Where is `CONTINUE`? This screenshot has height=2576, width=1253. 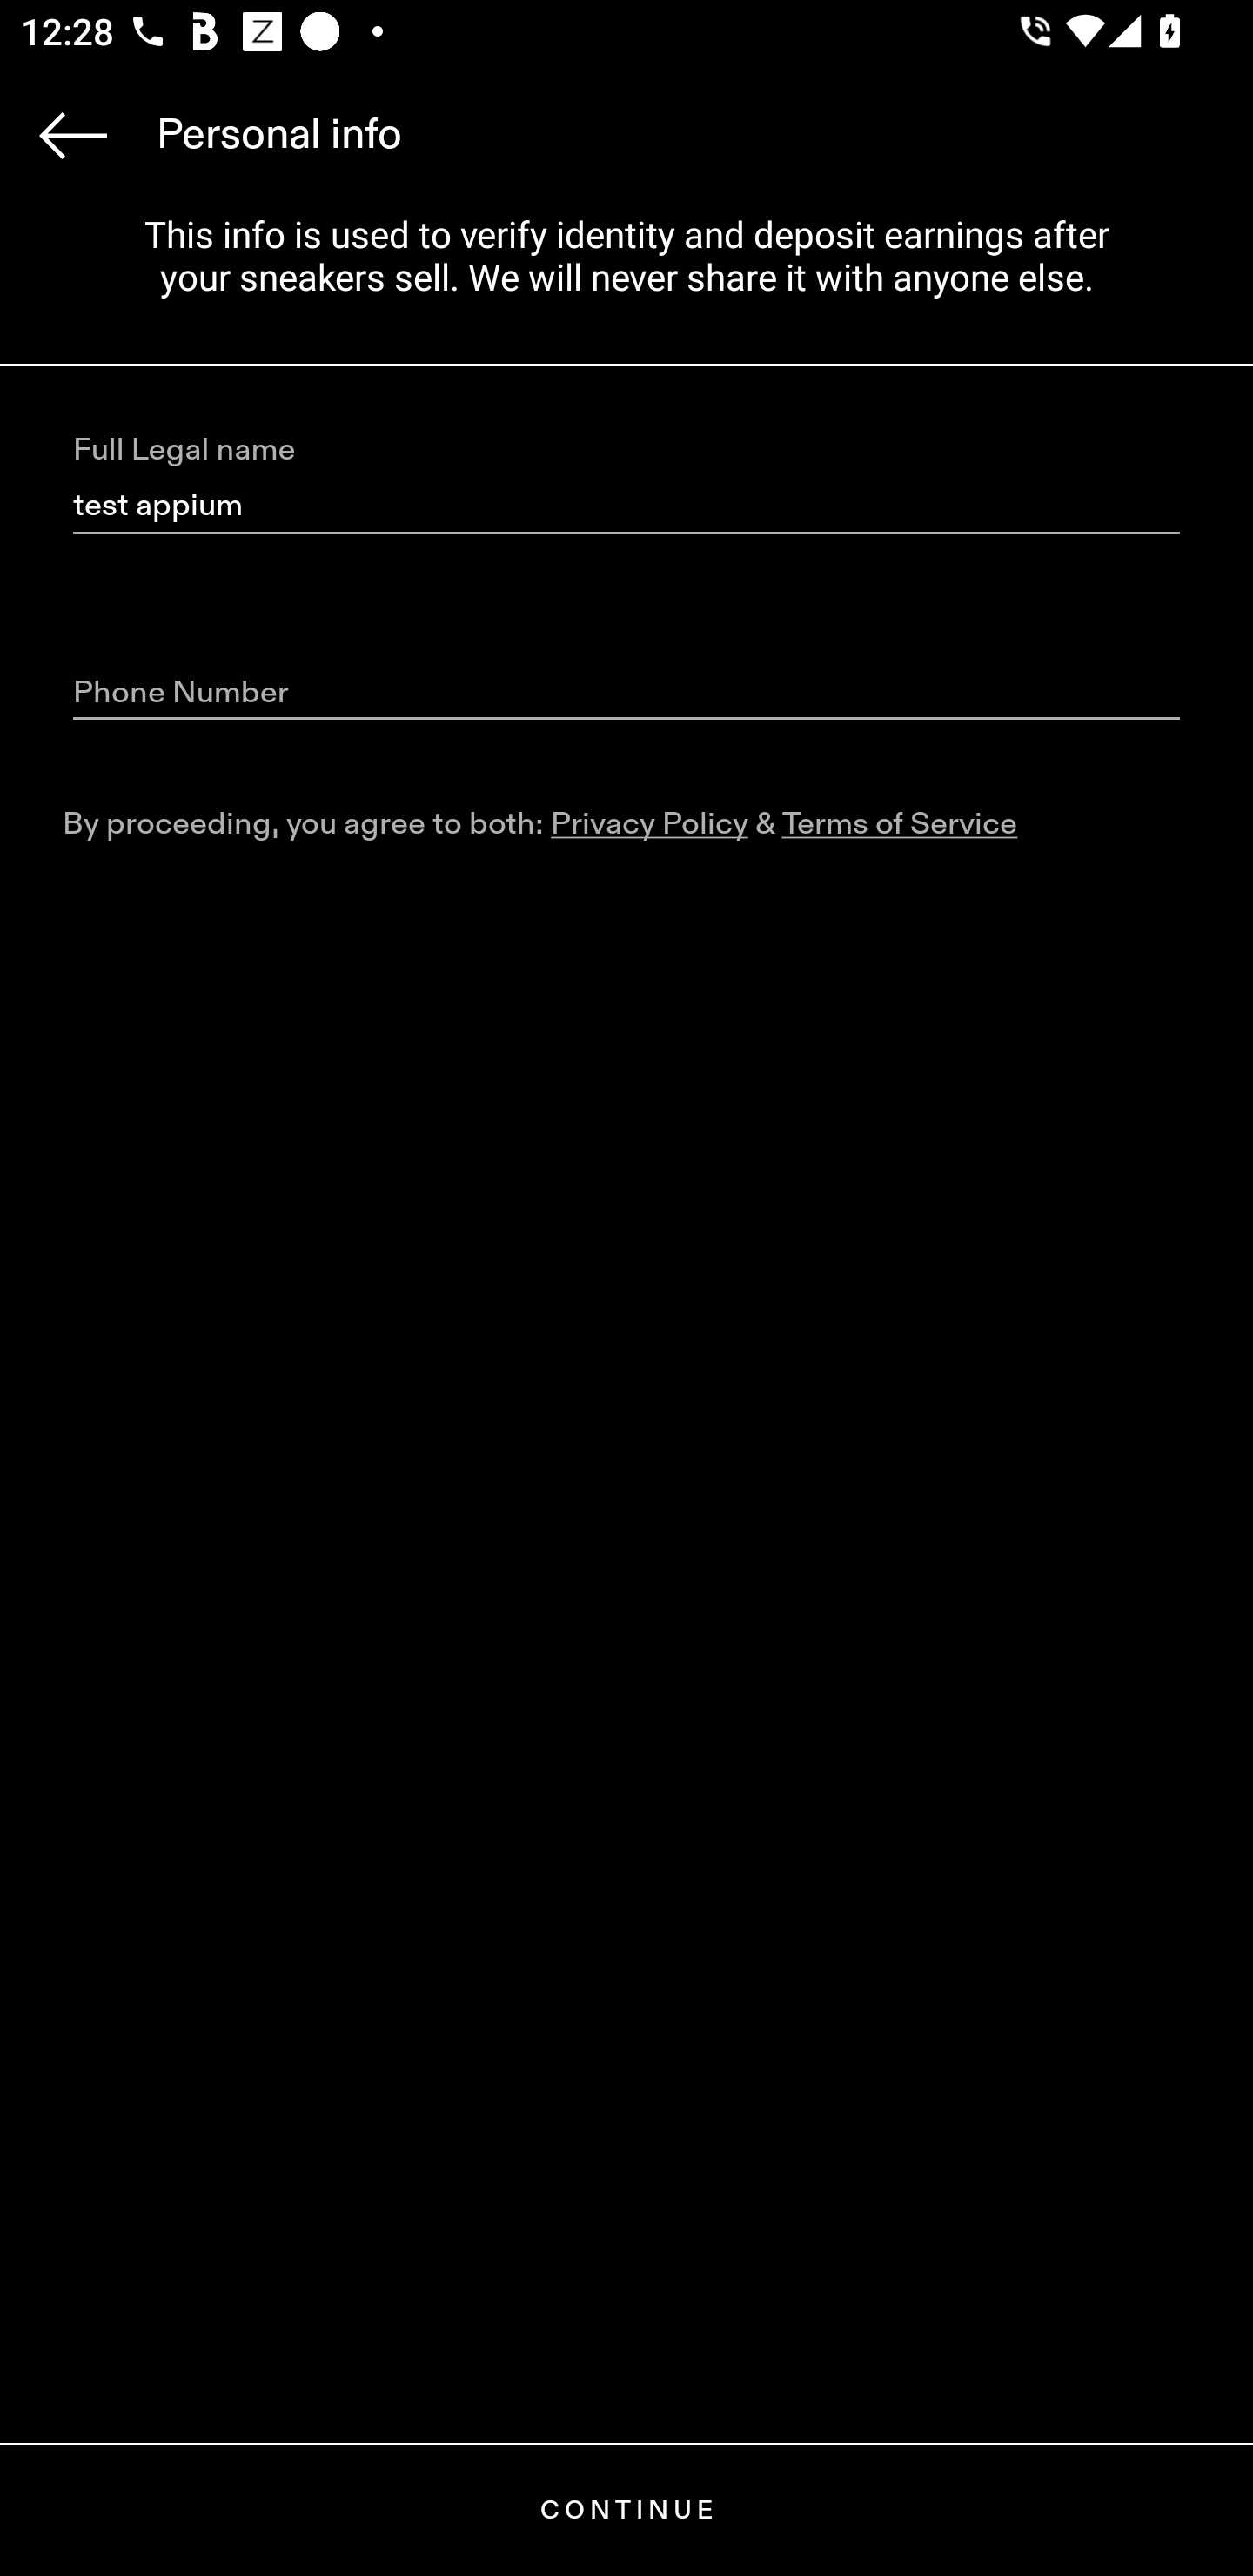 CONTINUE is located at coordinates (626, 2510).